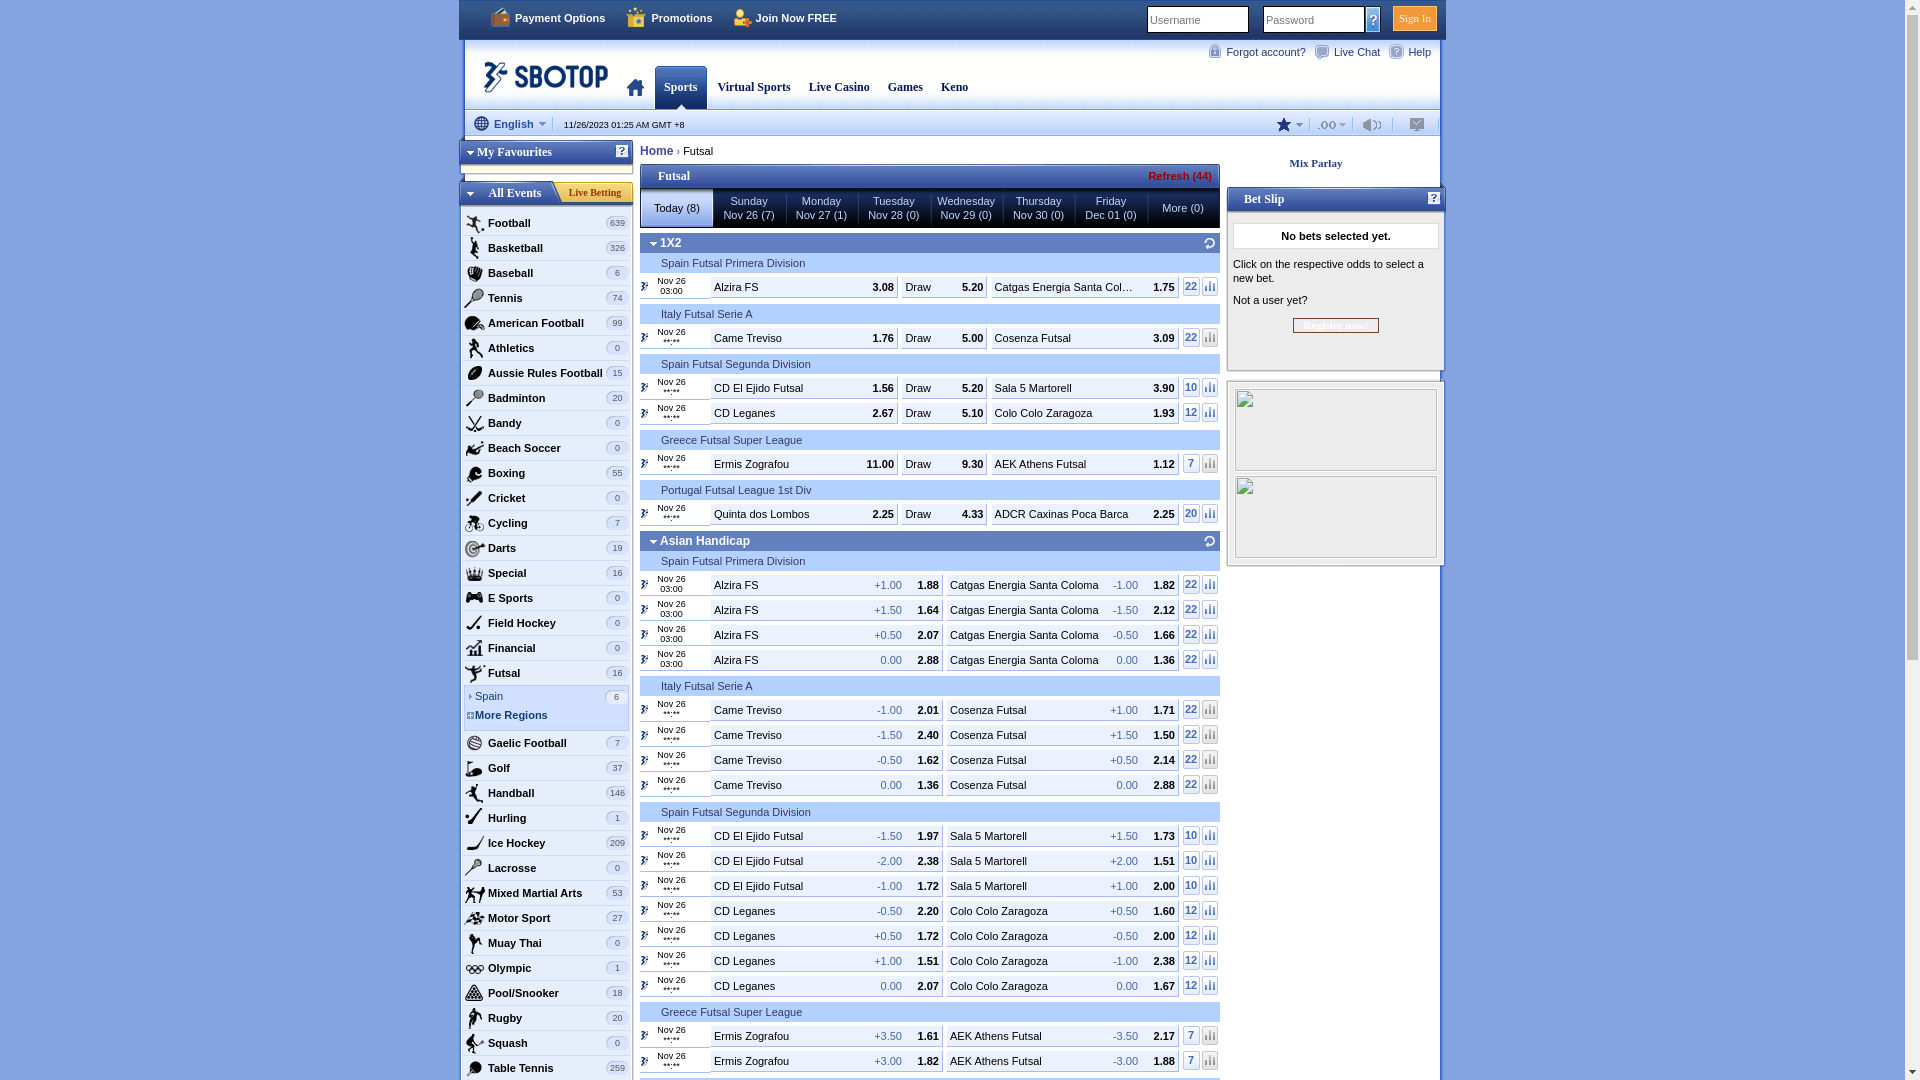 This screenshot has height=1080, width=1920. I want to click on 2.12
-1.50
Catgas Energia Santa Coloma, so click(1062, 609).